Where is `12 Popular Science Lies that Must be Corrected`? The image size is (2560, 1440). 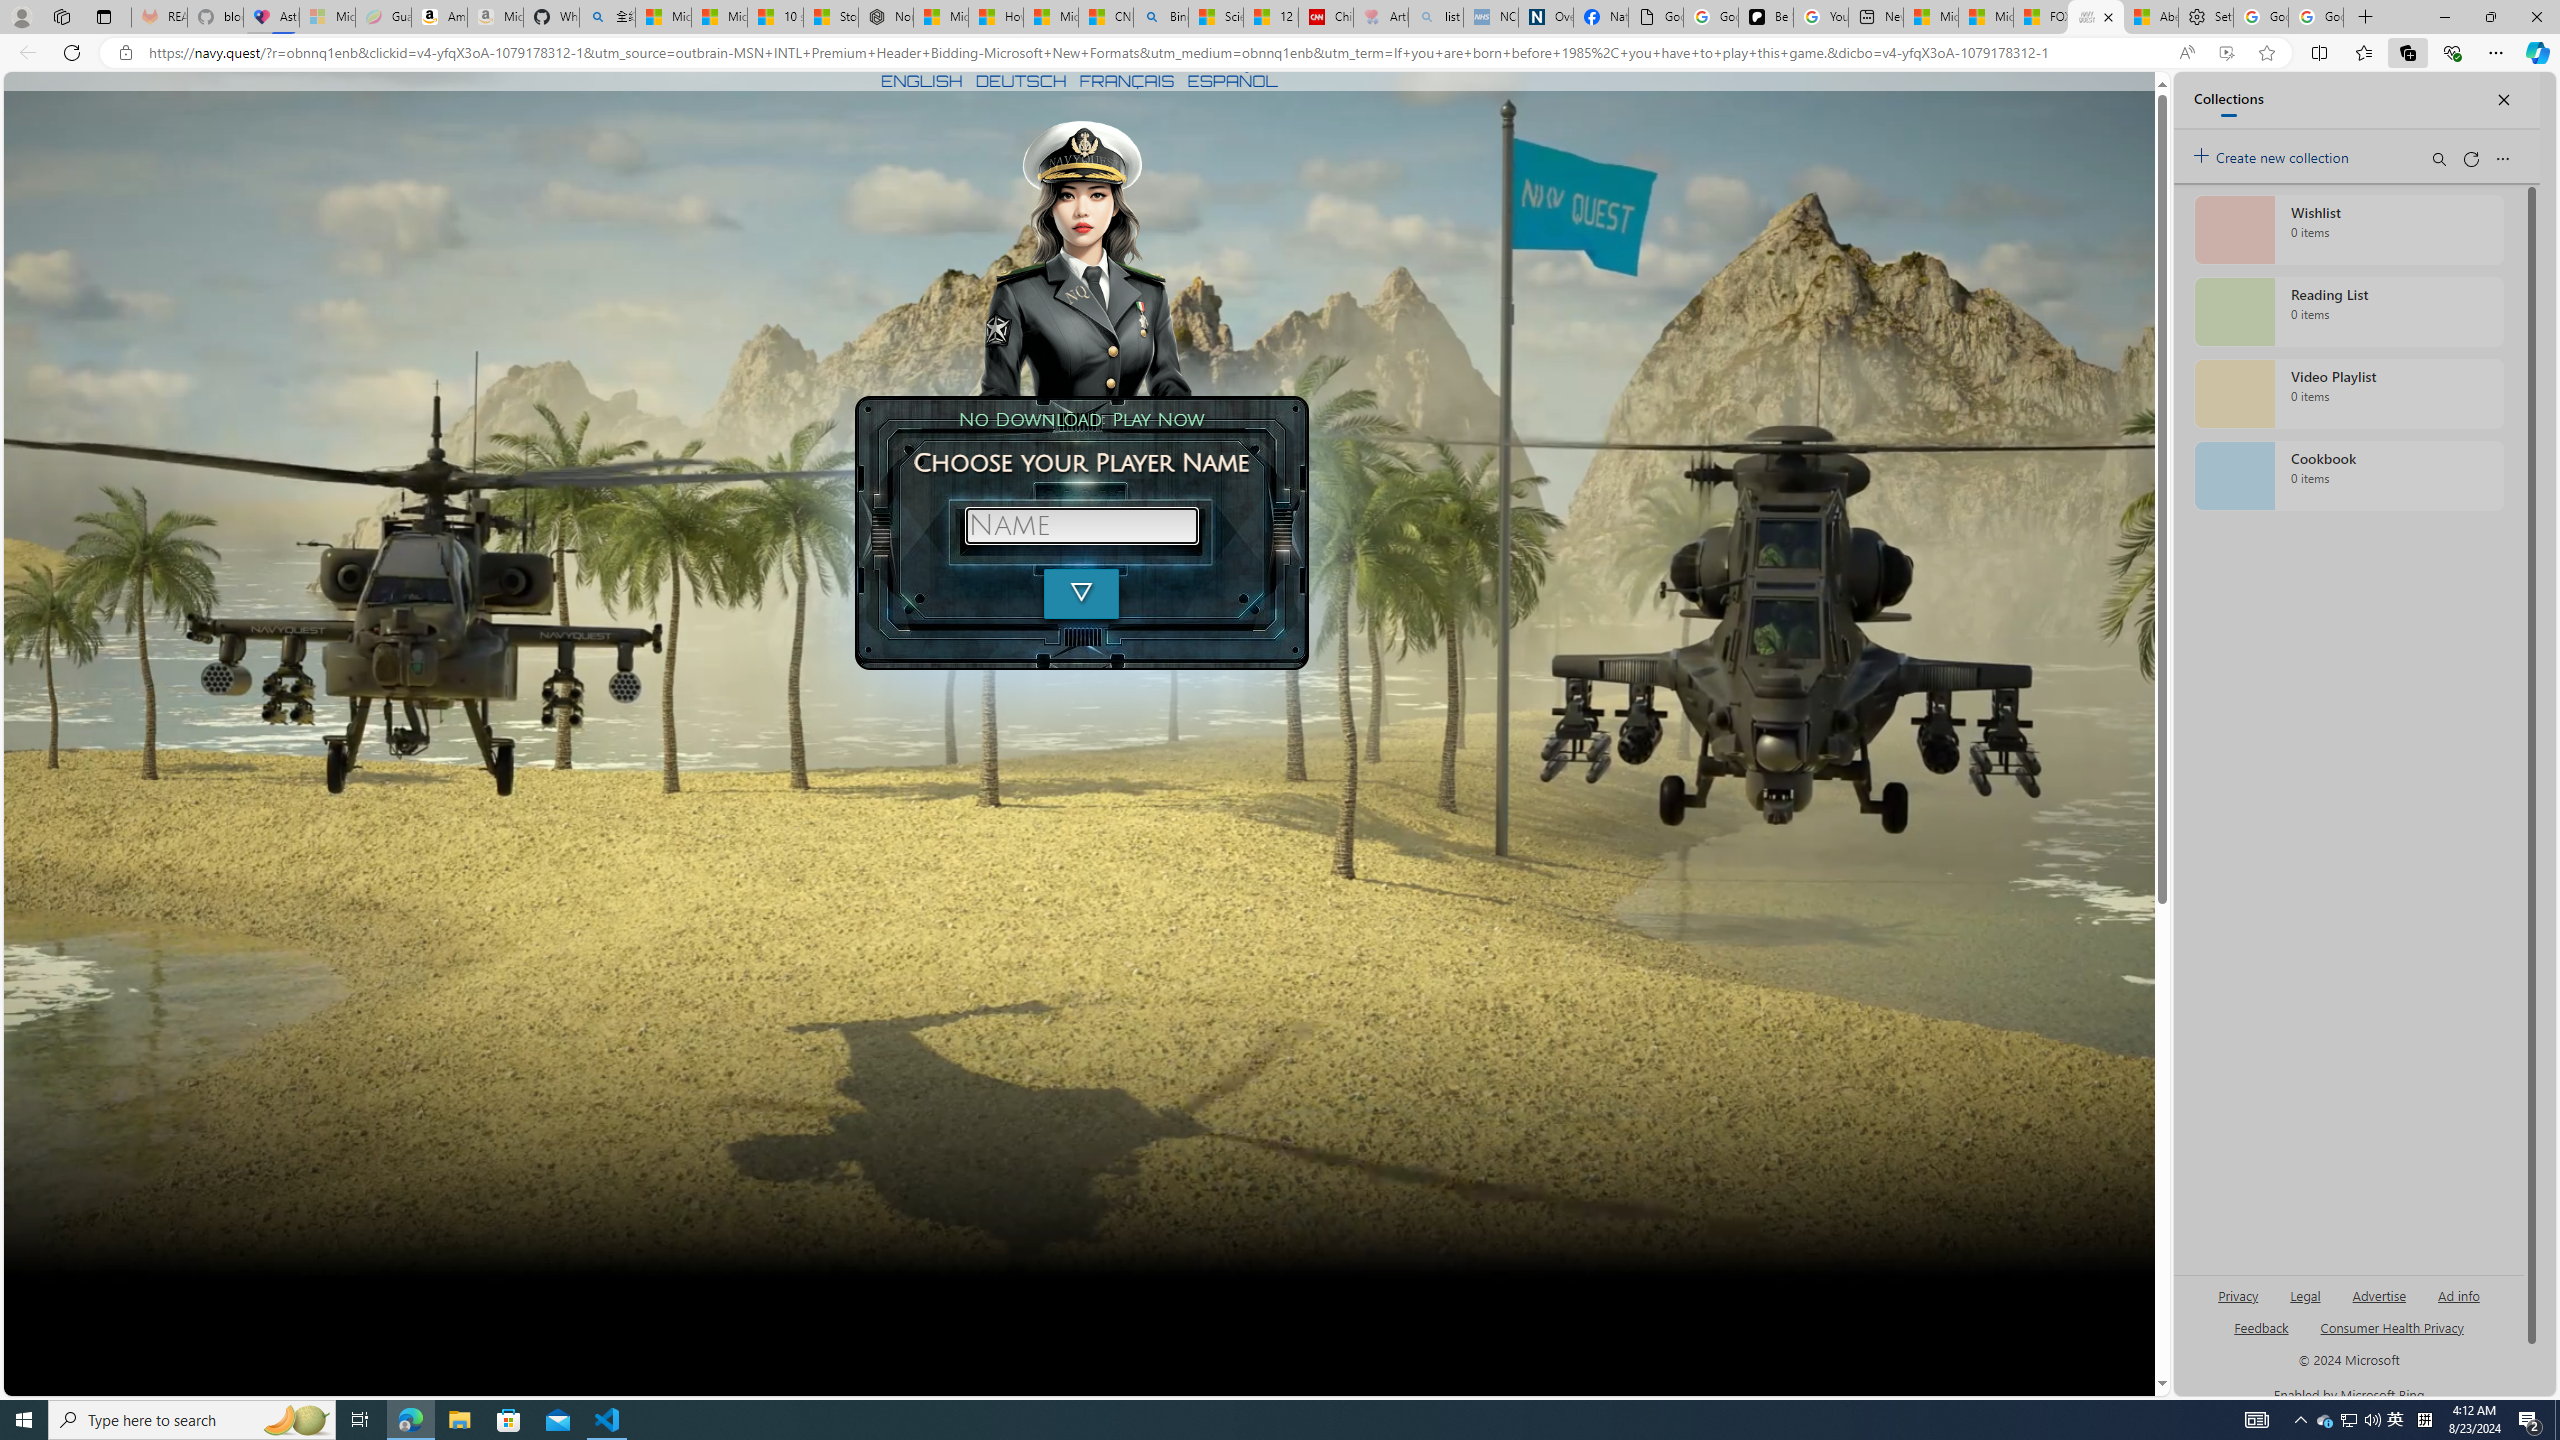 12 Popular Science Lies that Must be Corrected is located at coordinates (1270, 17).